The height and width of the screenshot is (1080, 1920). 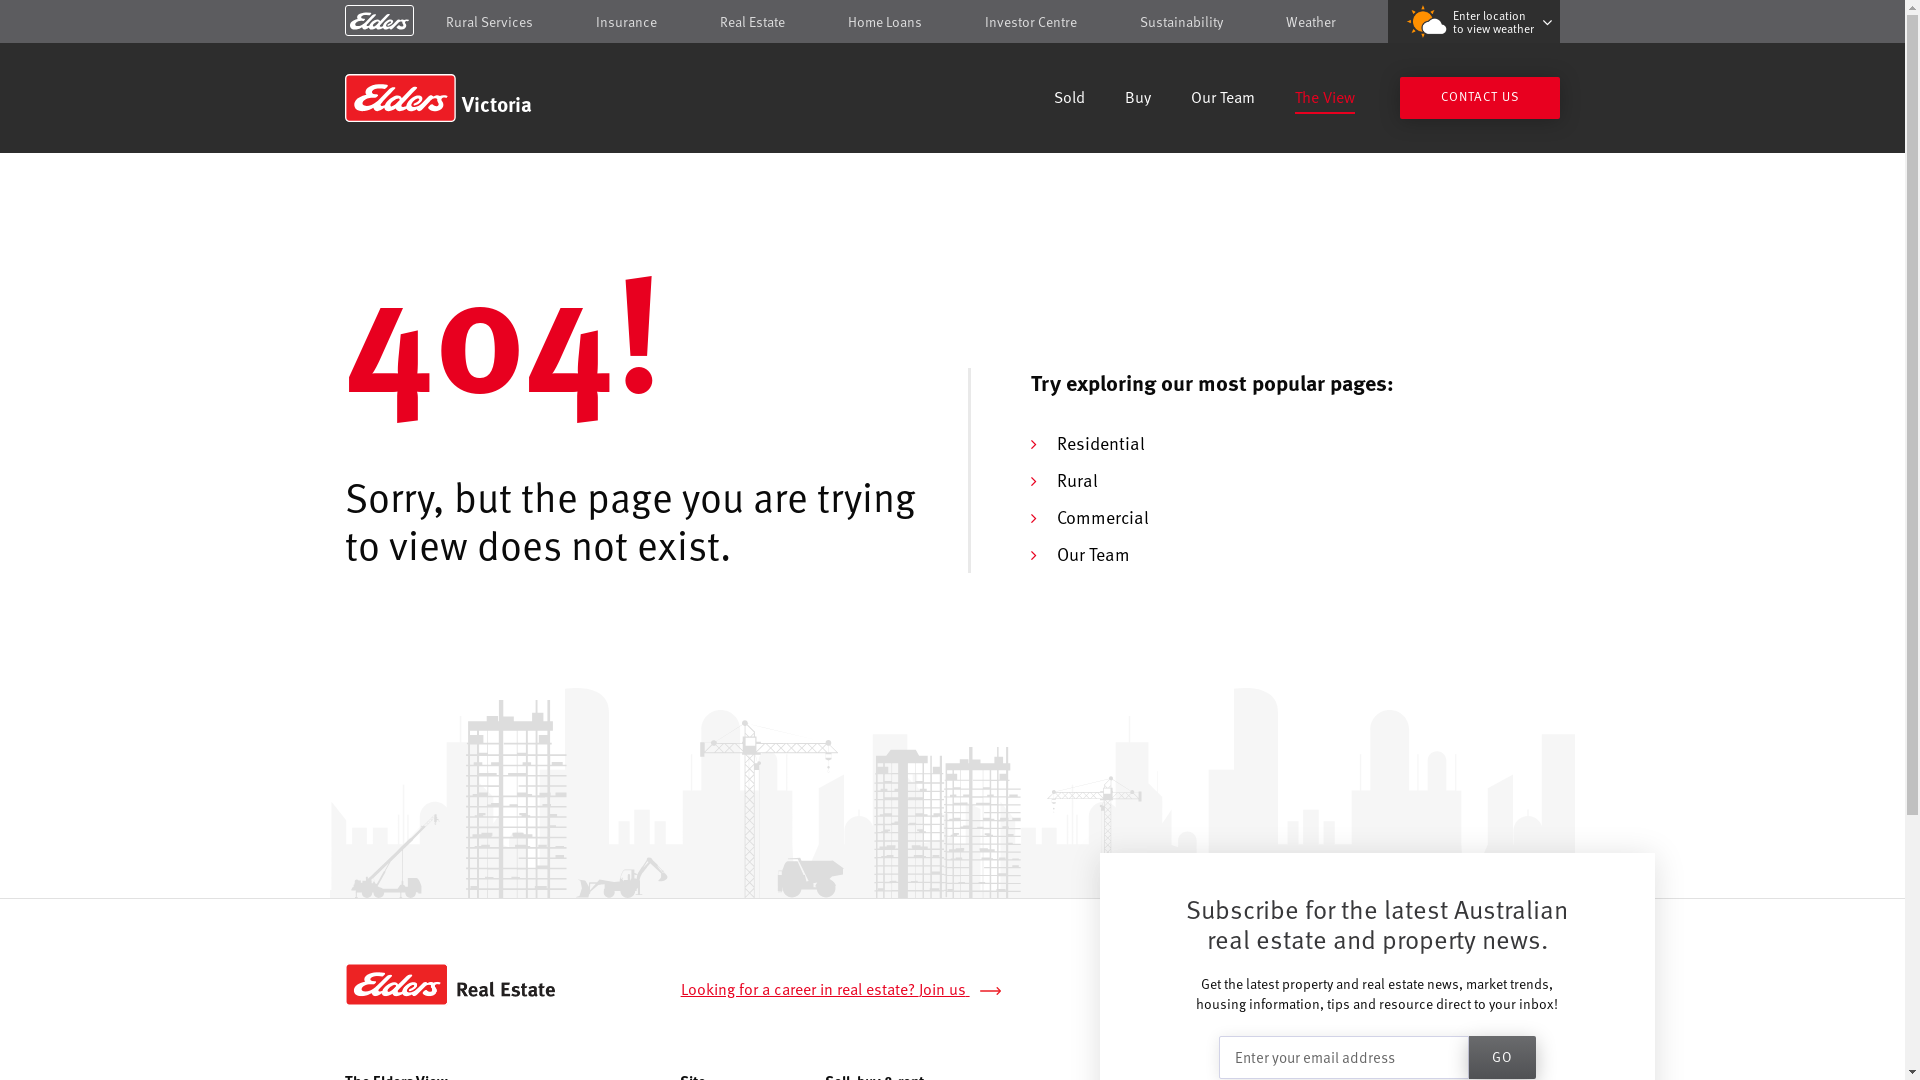 I want to click on CONTACT US, so click(x=1480, y=98).